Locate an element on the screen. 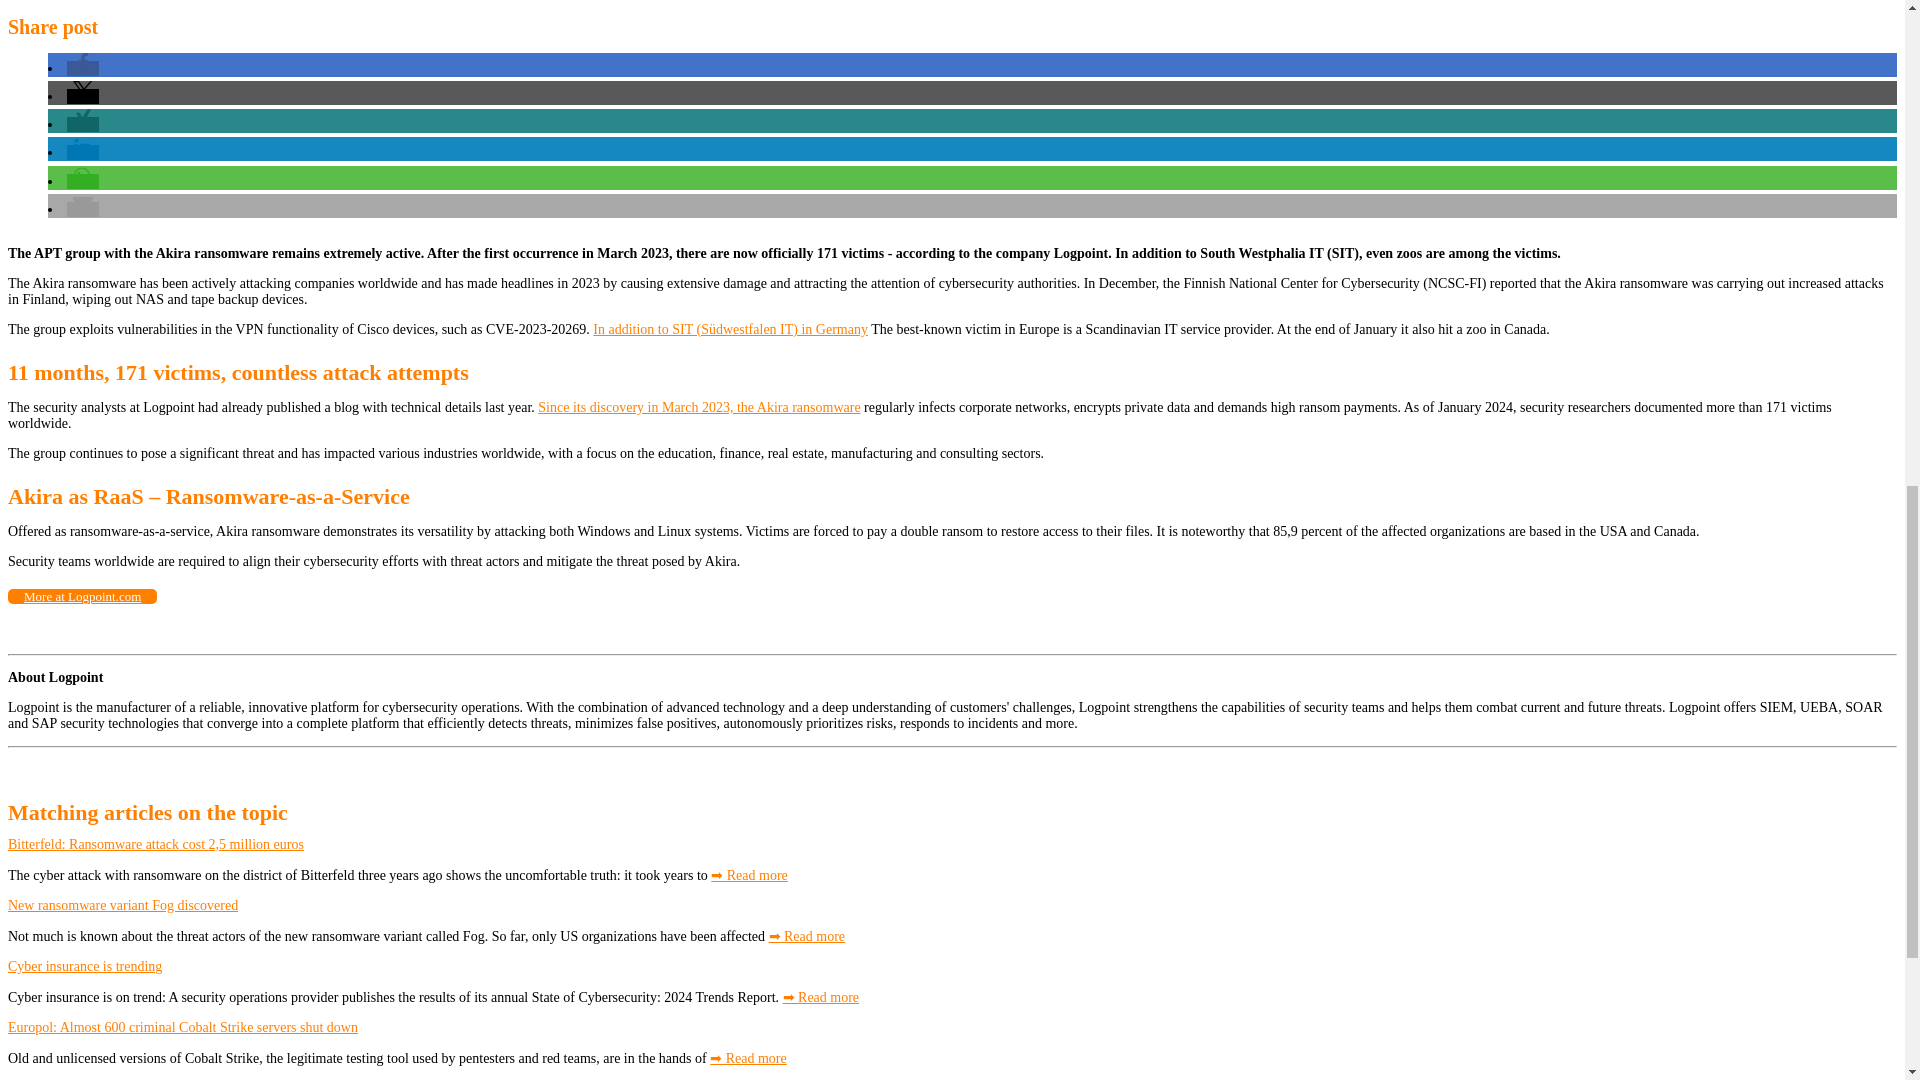  New ransomware variant Fog discovered is located at coordinates (122, 904).